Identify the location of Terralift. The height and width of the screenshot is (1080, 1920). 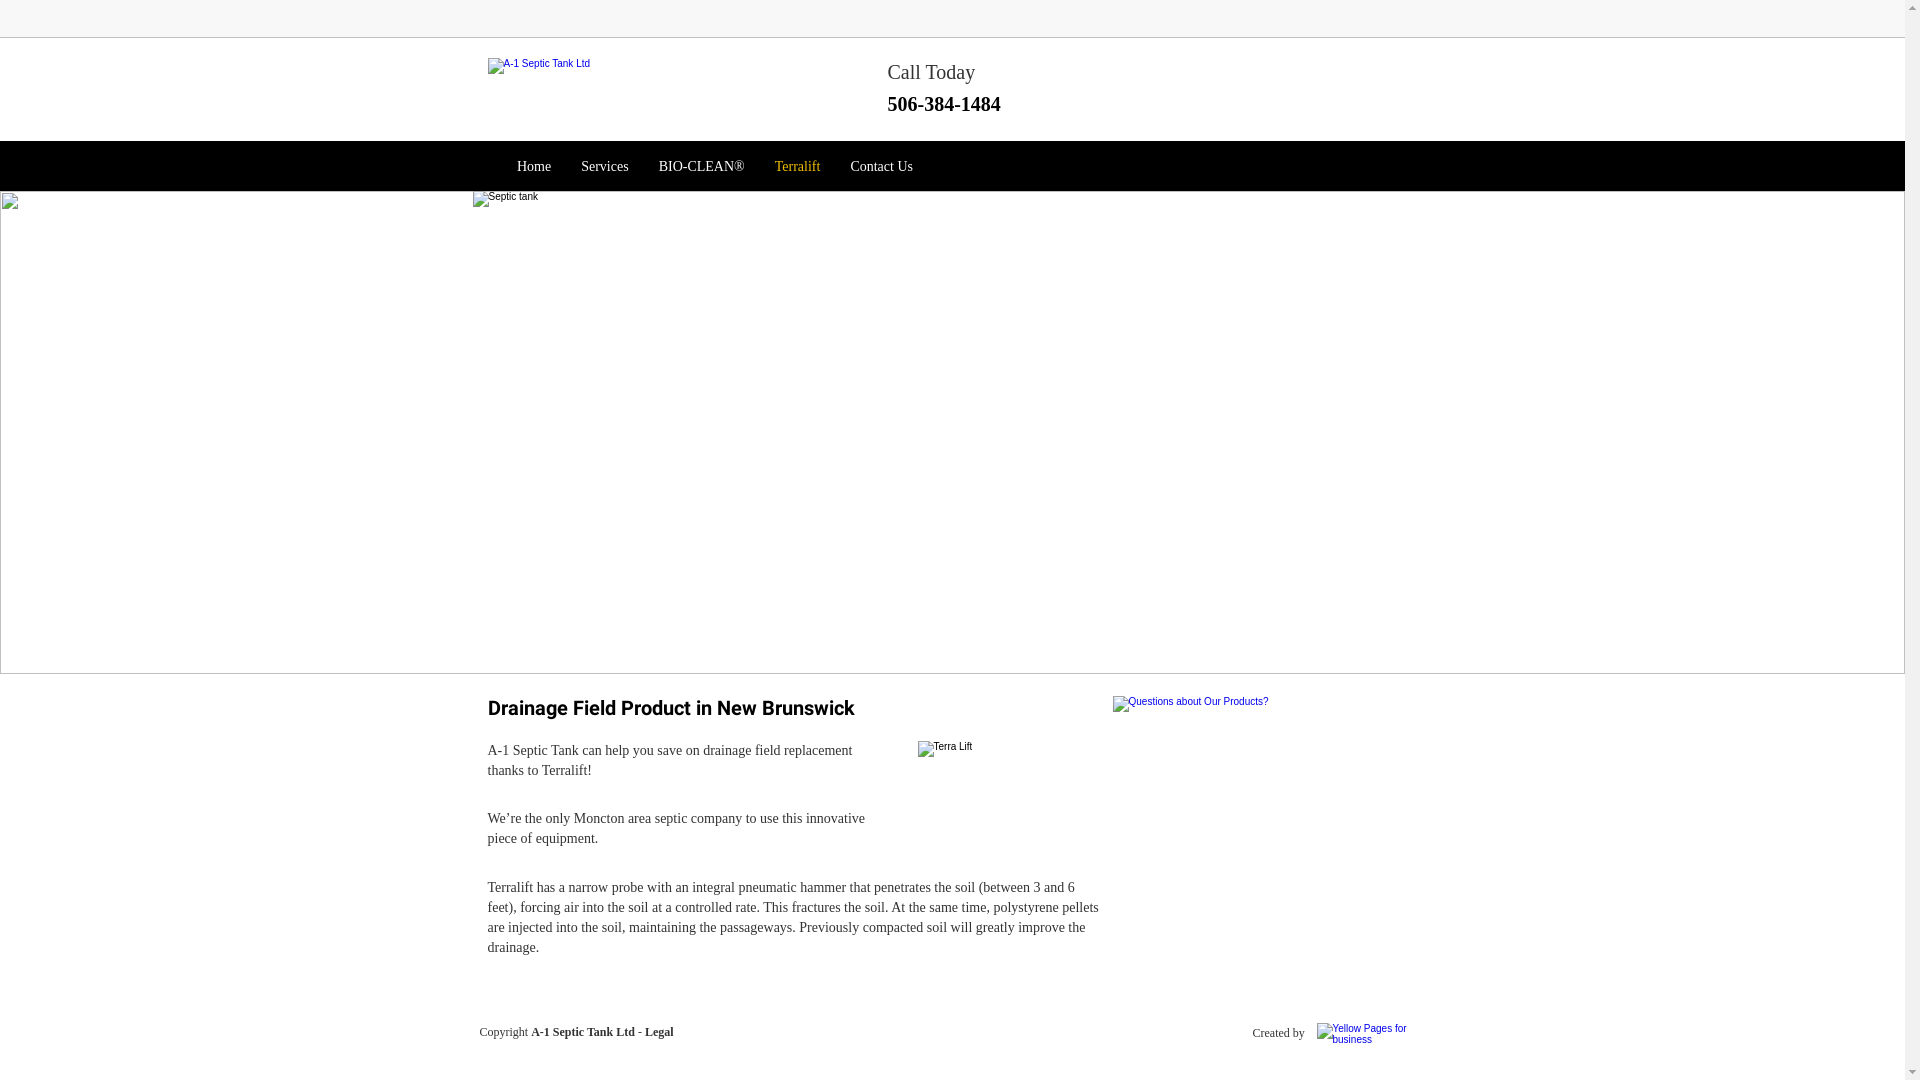
(798, 167).